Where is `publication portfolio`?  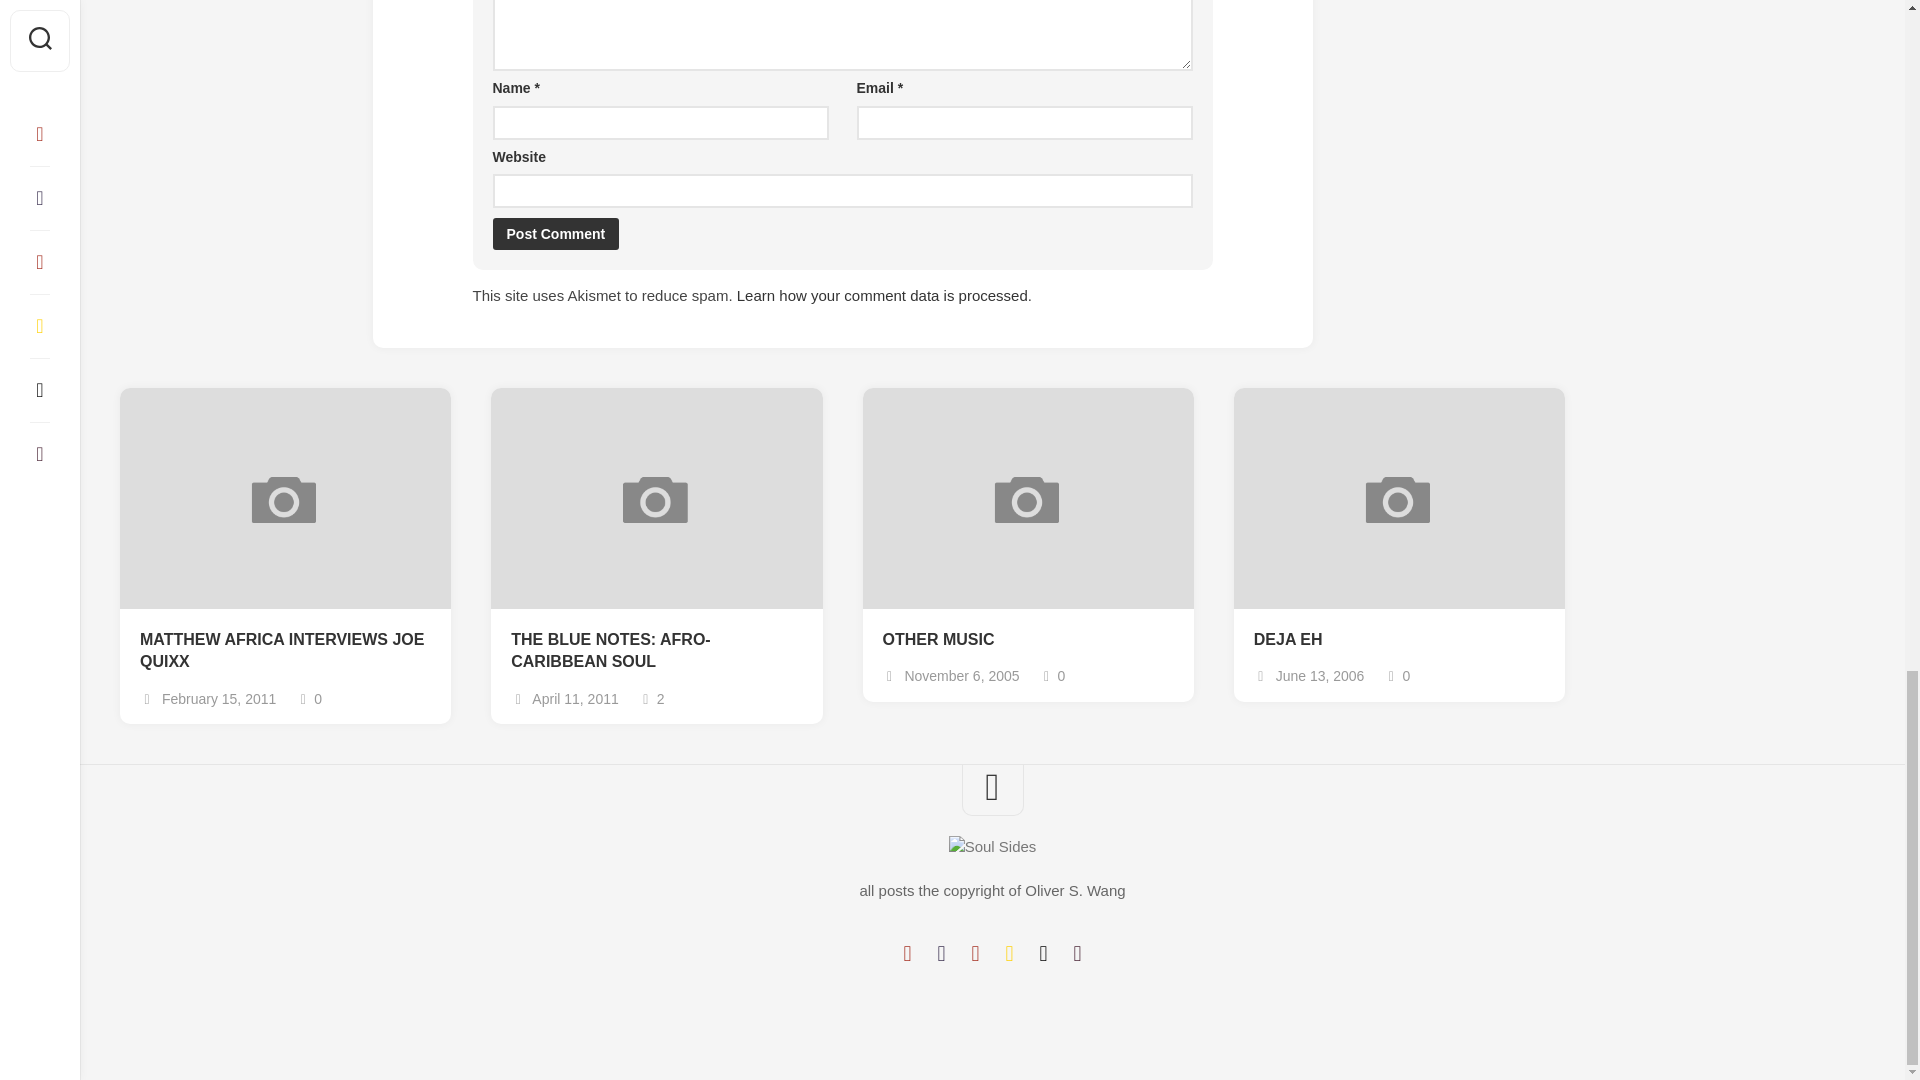
publication portfolio is located at coordinates (1043, 954).